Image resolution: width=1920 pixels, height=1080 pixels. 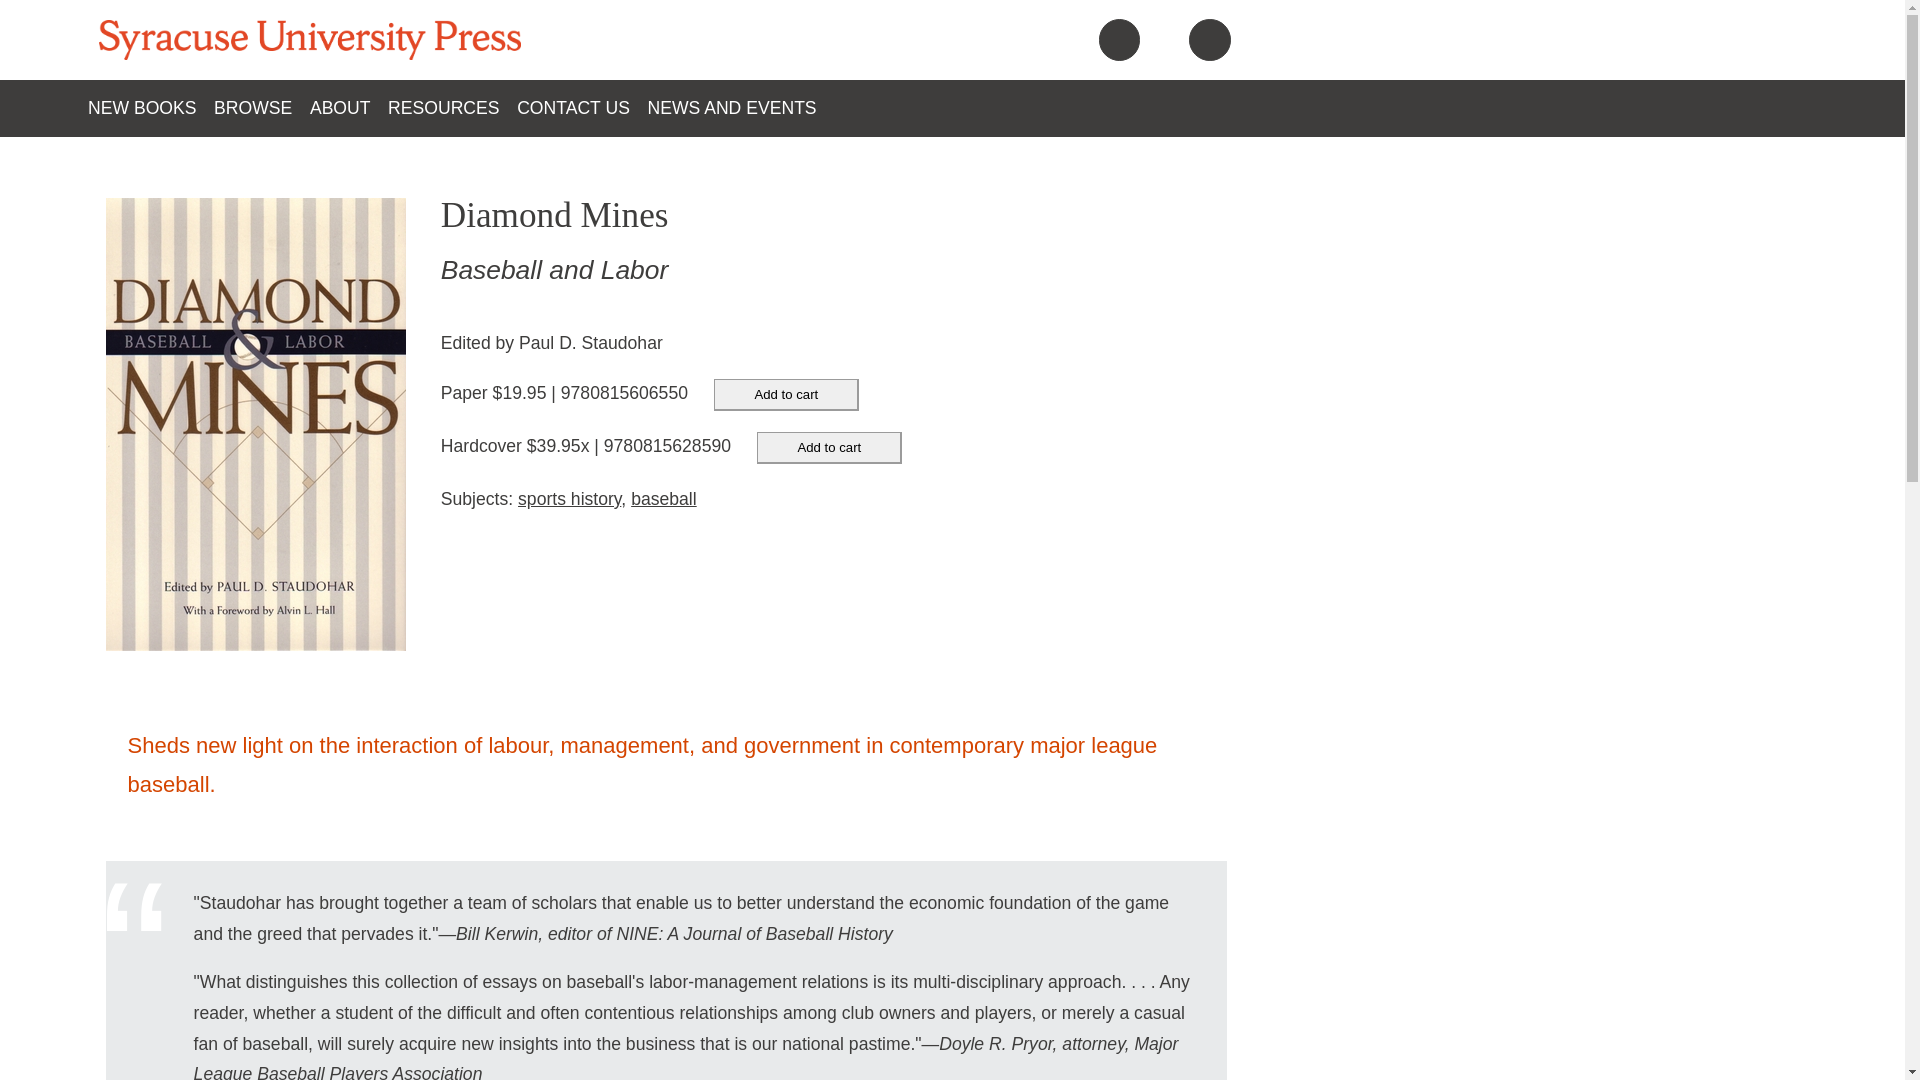 I want to click on sports history, so click(x=569, y=498).